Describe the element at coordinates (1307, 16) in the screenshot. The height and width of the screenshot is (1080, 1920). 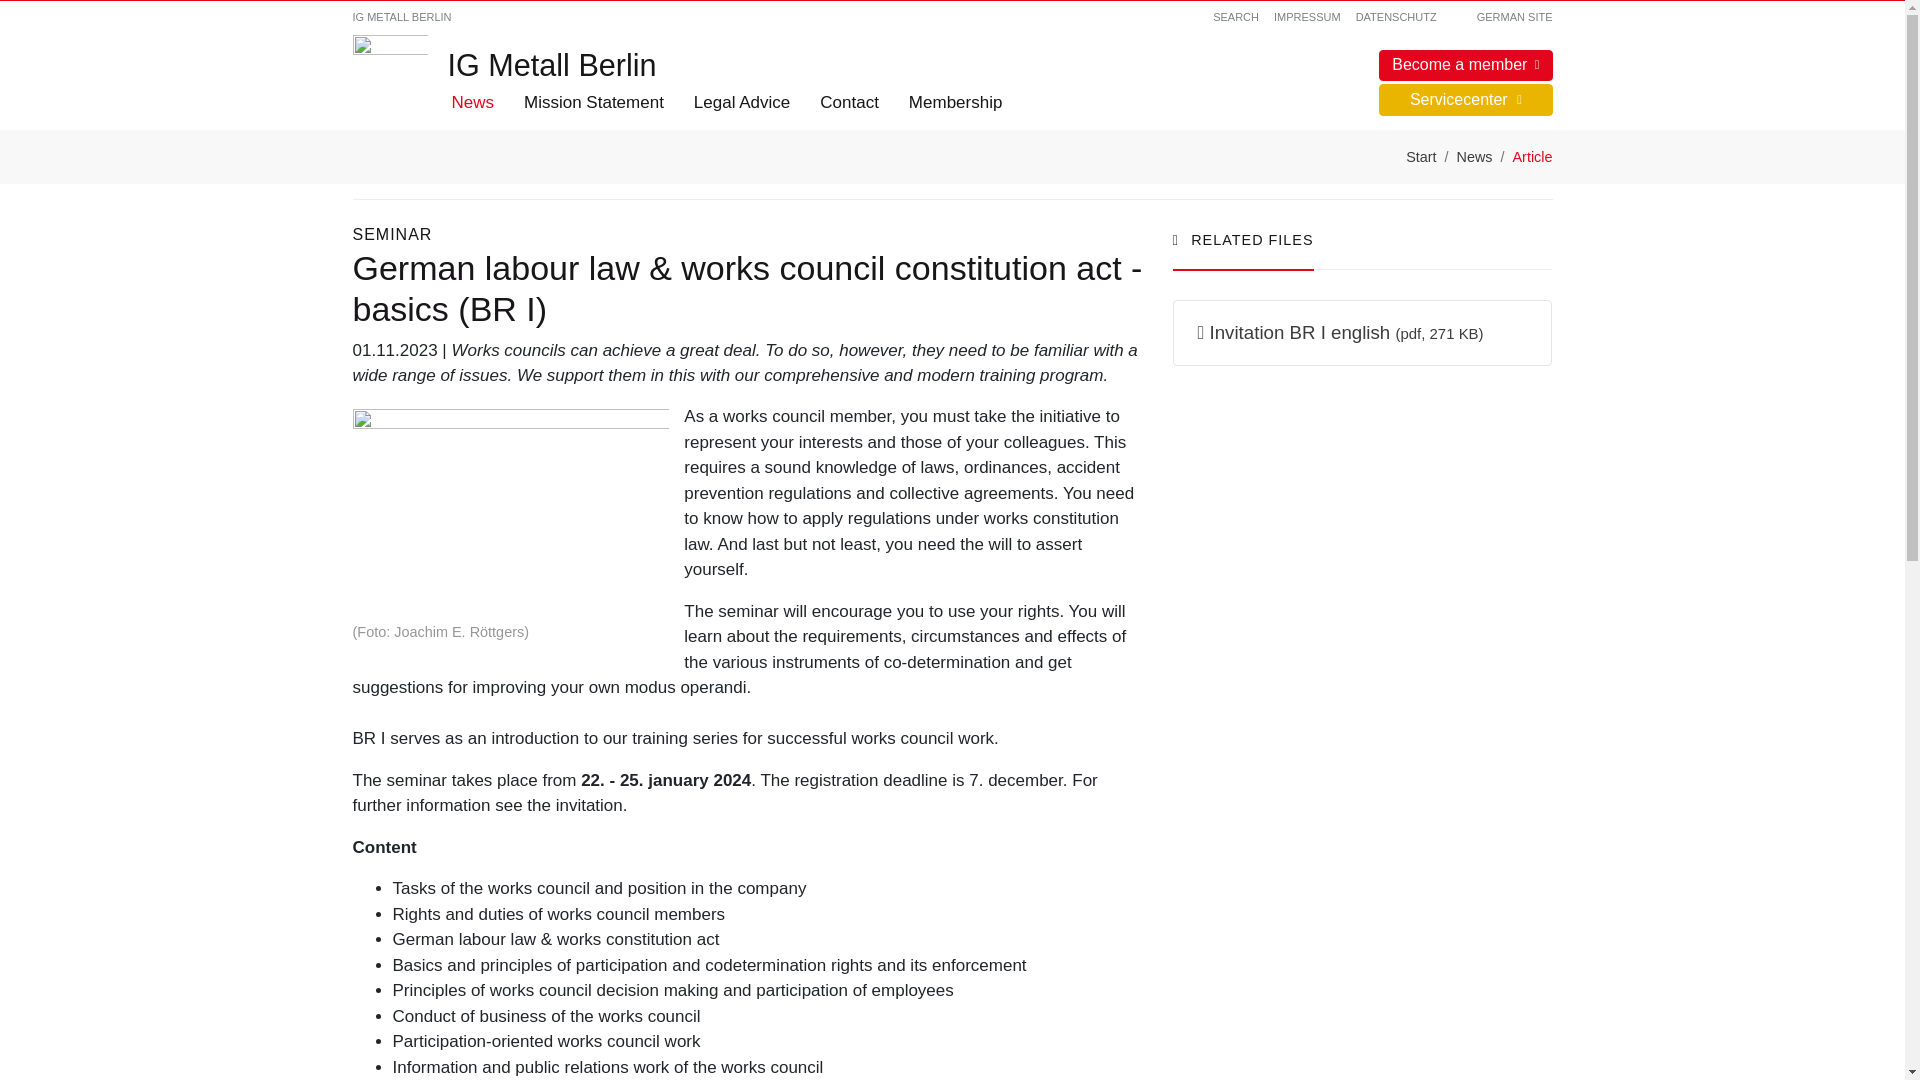
I see `IMPRESSUM` at that location.